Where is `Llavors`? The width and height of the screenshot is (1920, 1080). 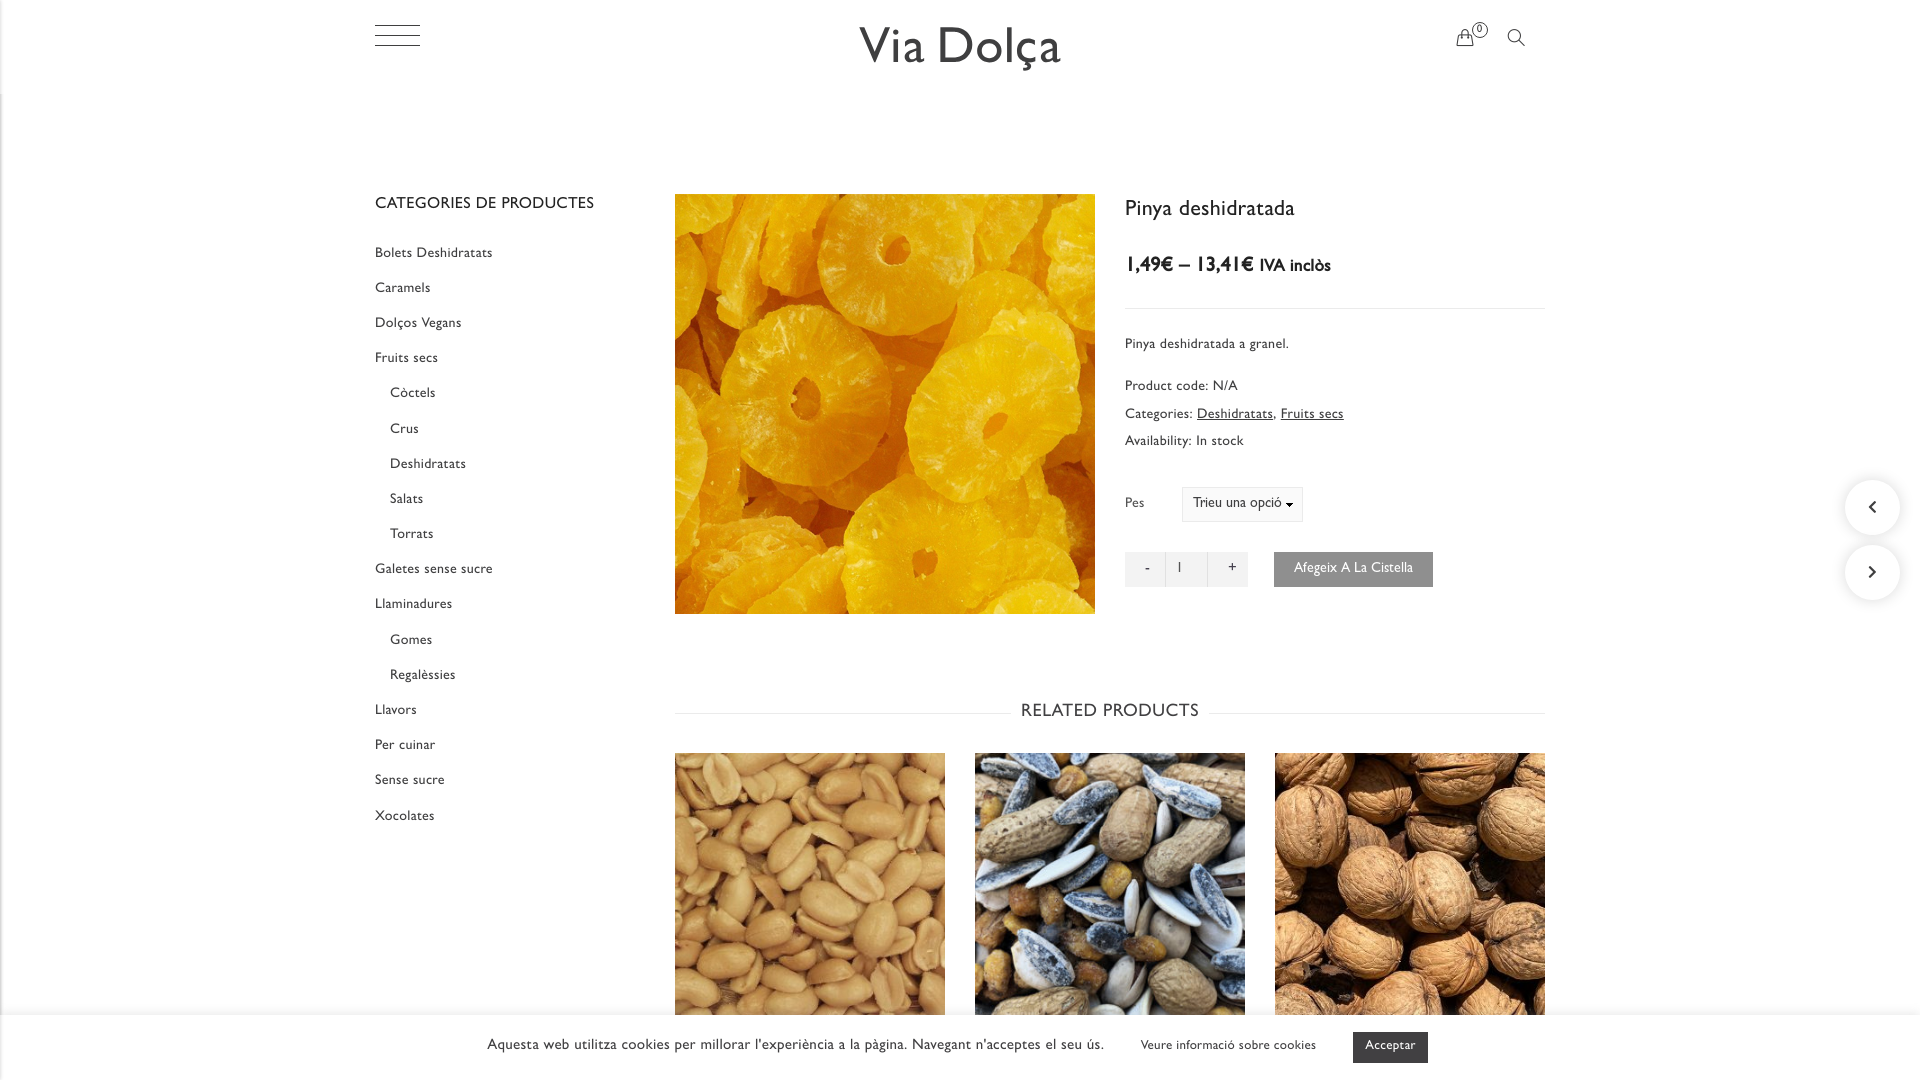 Llavors is located at coordinates (396, 712).